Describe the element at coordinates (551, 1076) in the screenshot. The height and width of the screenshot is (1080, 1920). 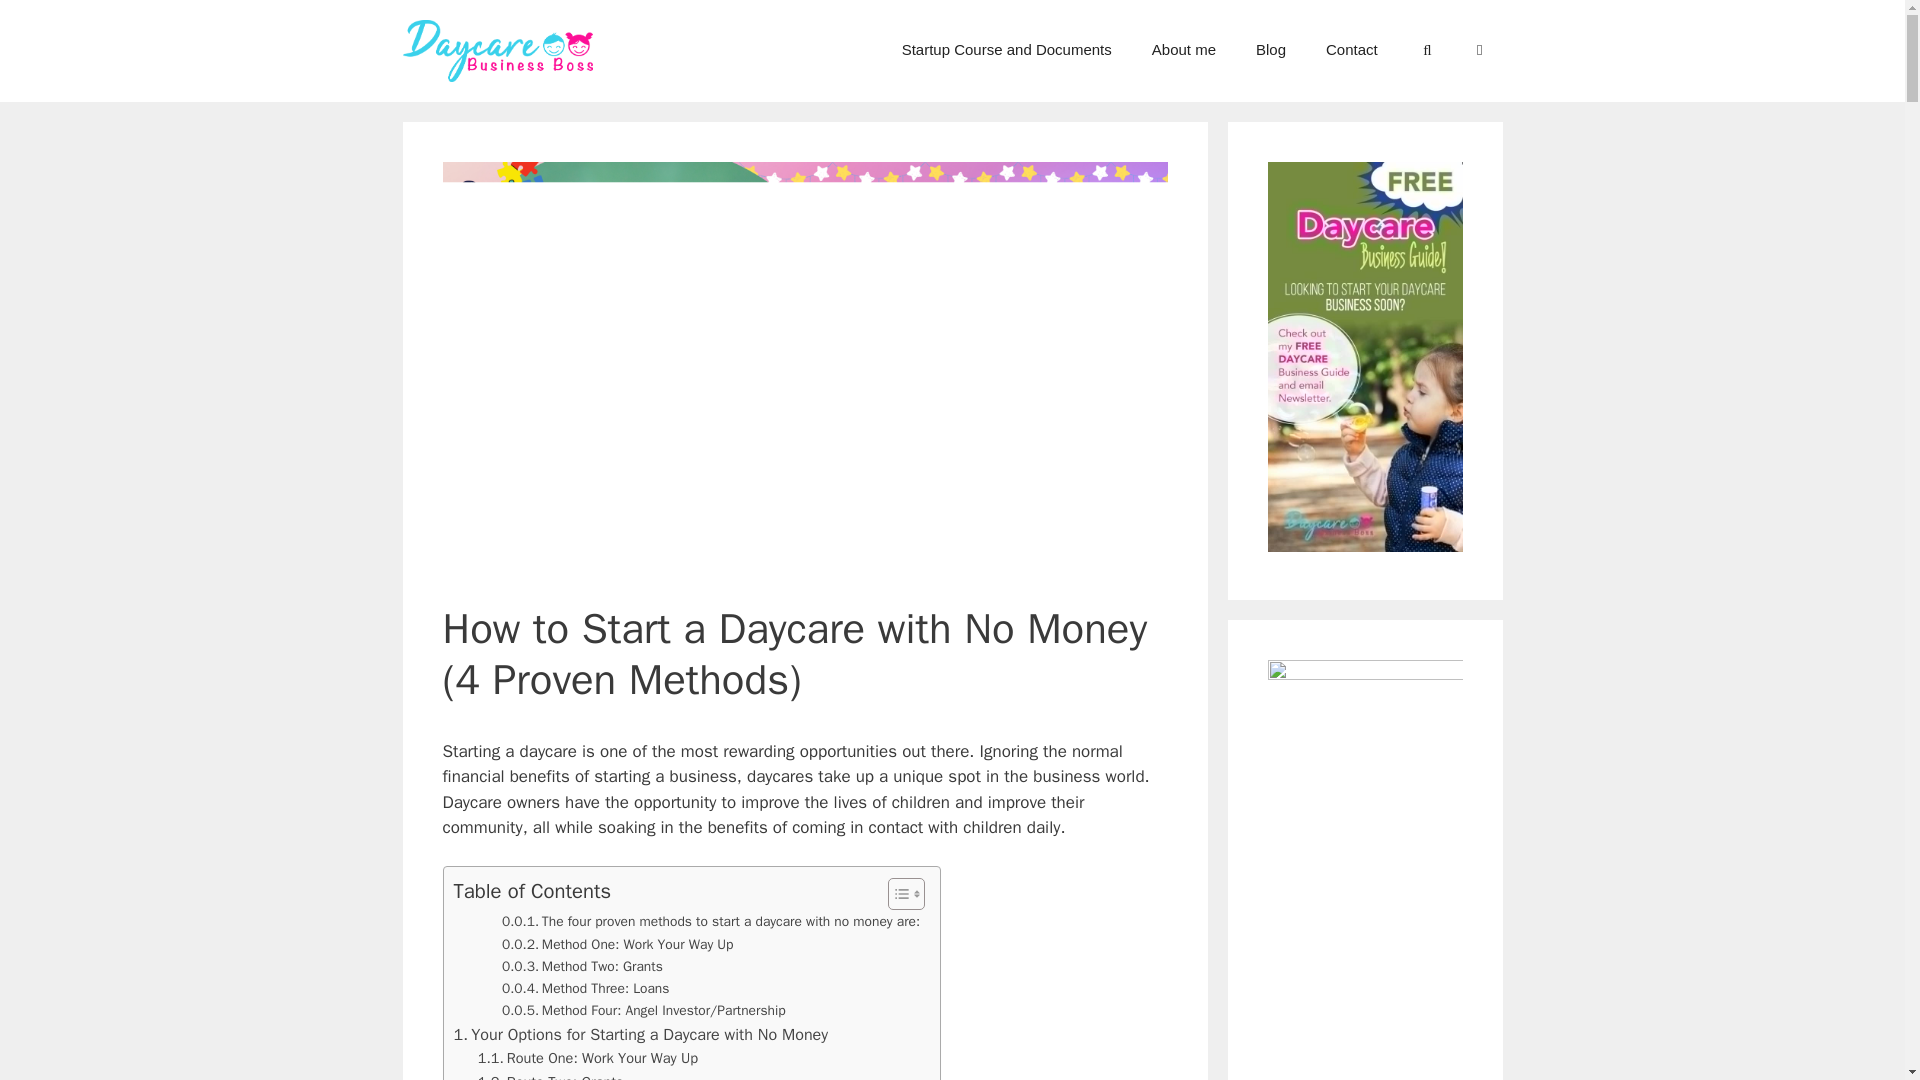
I see `Route Two: Grants` at that location.